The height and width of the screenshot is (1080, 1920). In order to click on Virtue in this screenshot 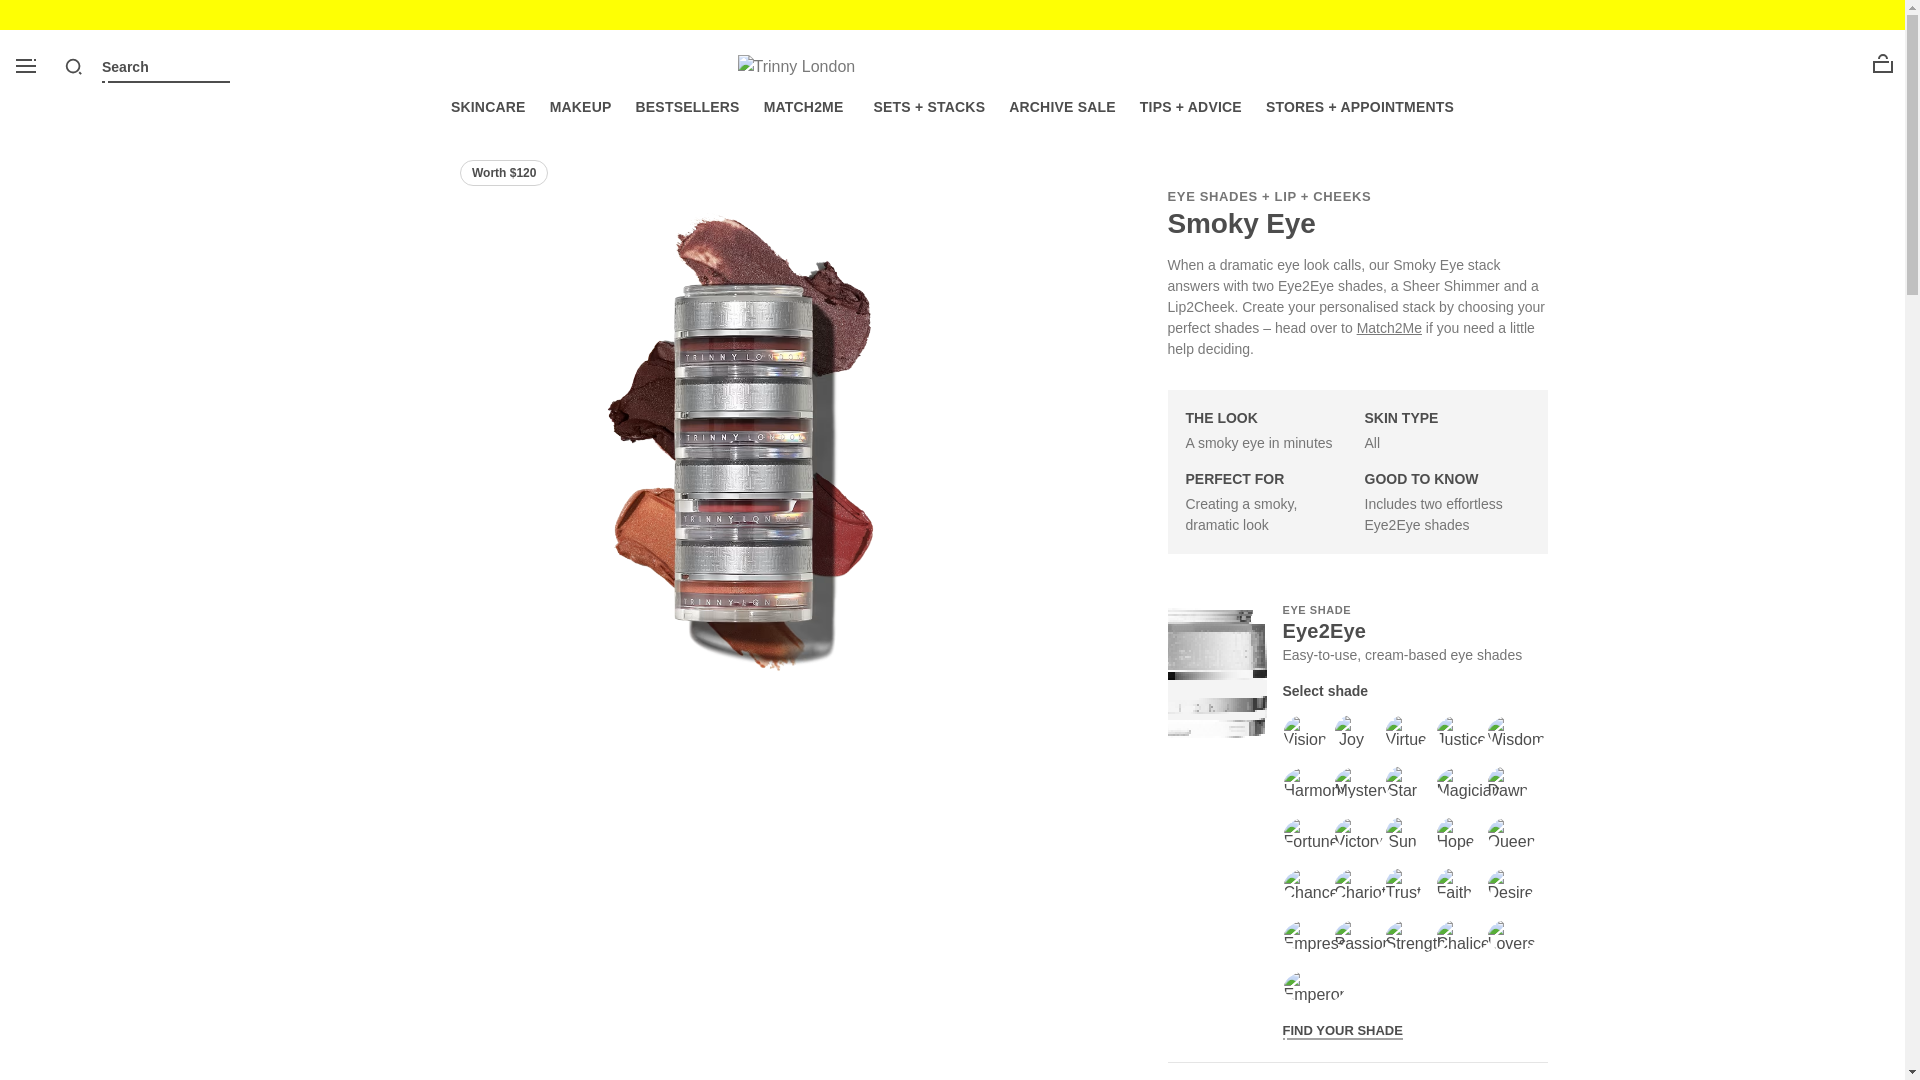, I will do `click(1402, 731)`.